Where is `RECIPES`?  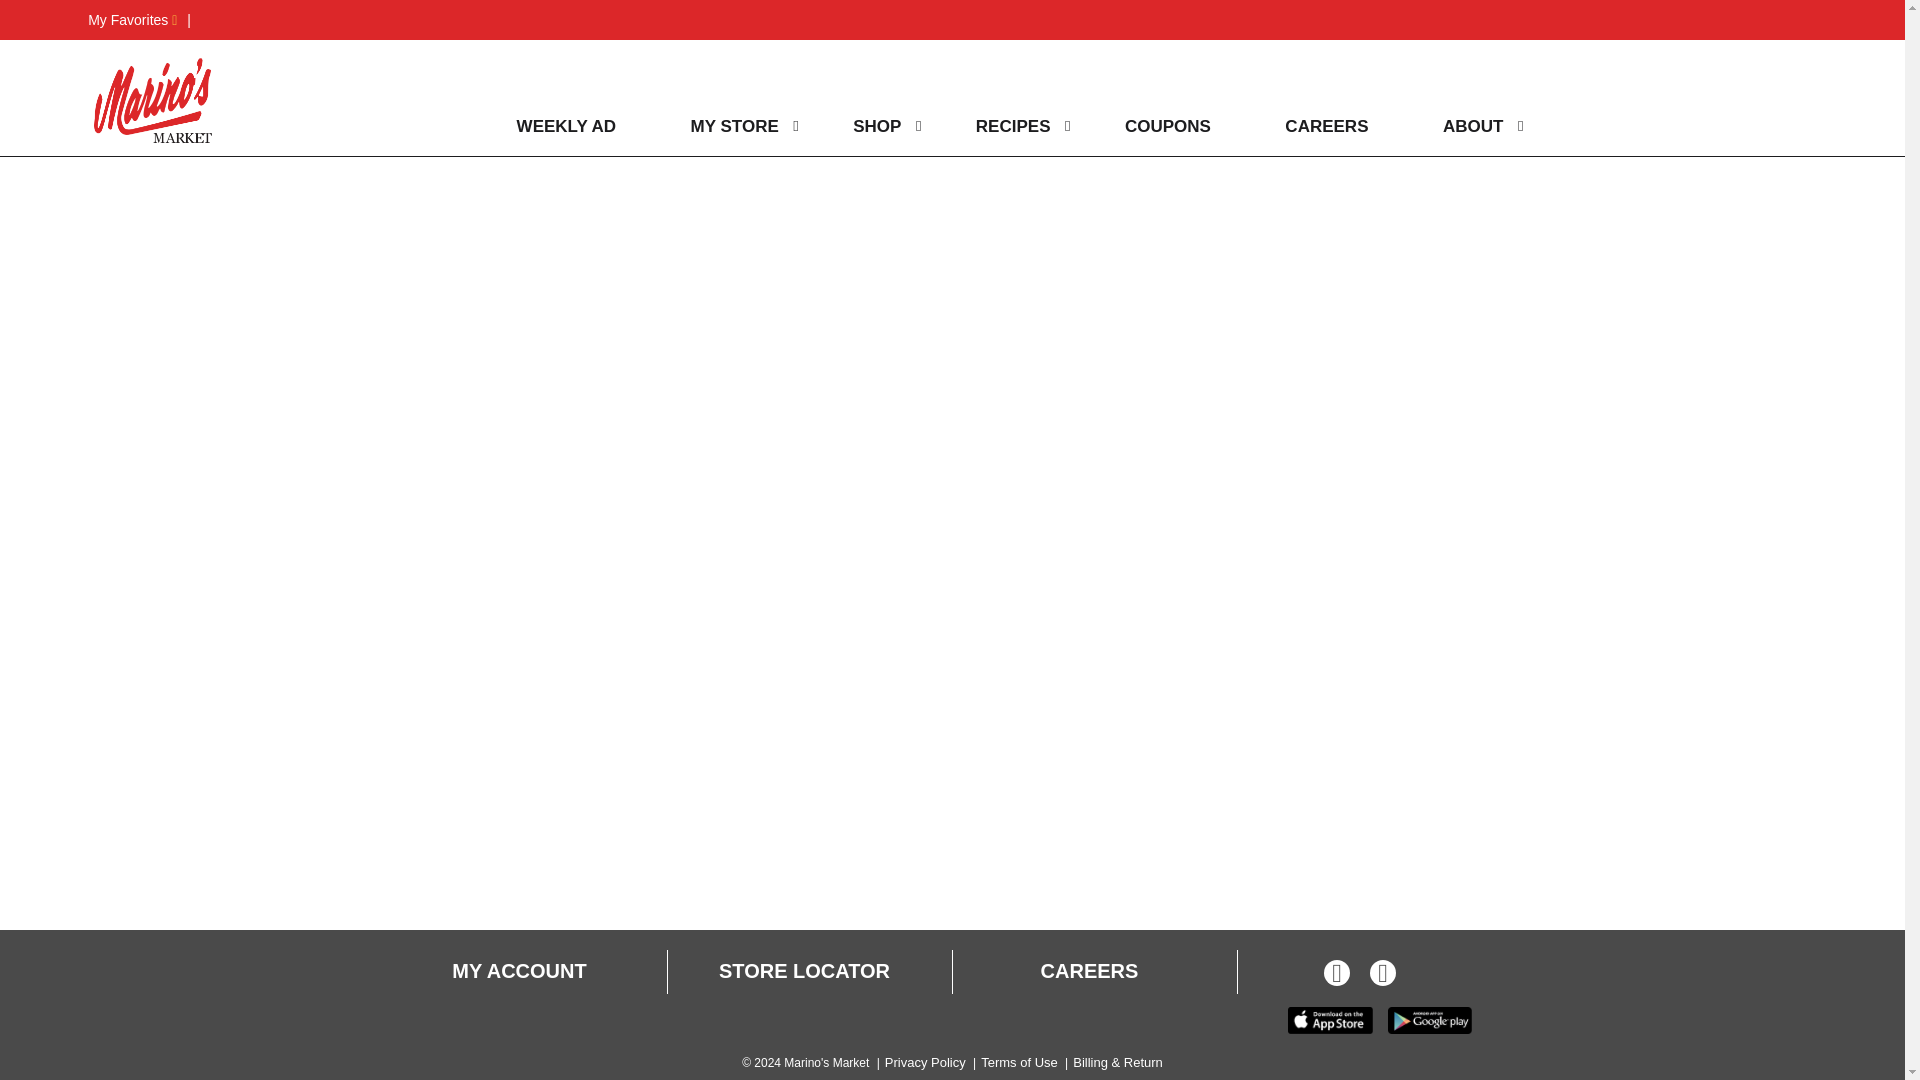
RECIPES is located at coordinates (1008, 126).